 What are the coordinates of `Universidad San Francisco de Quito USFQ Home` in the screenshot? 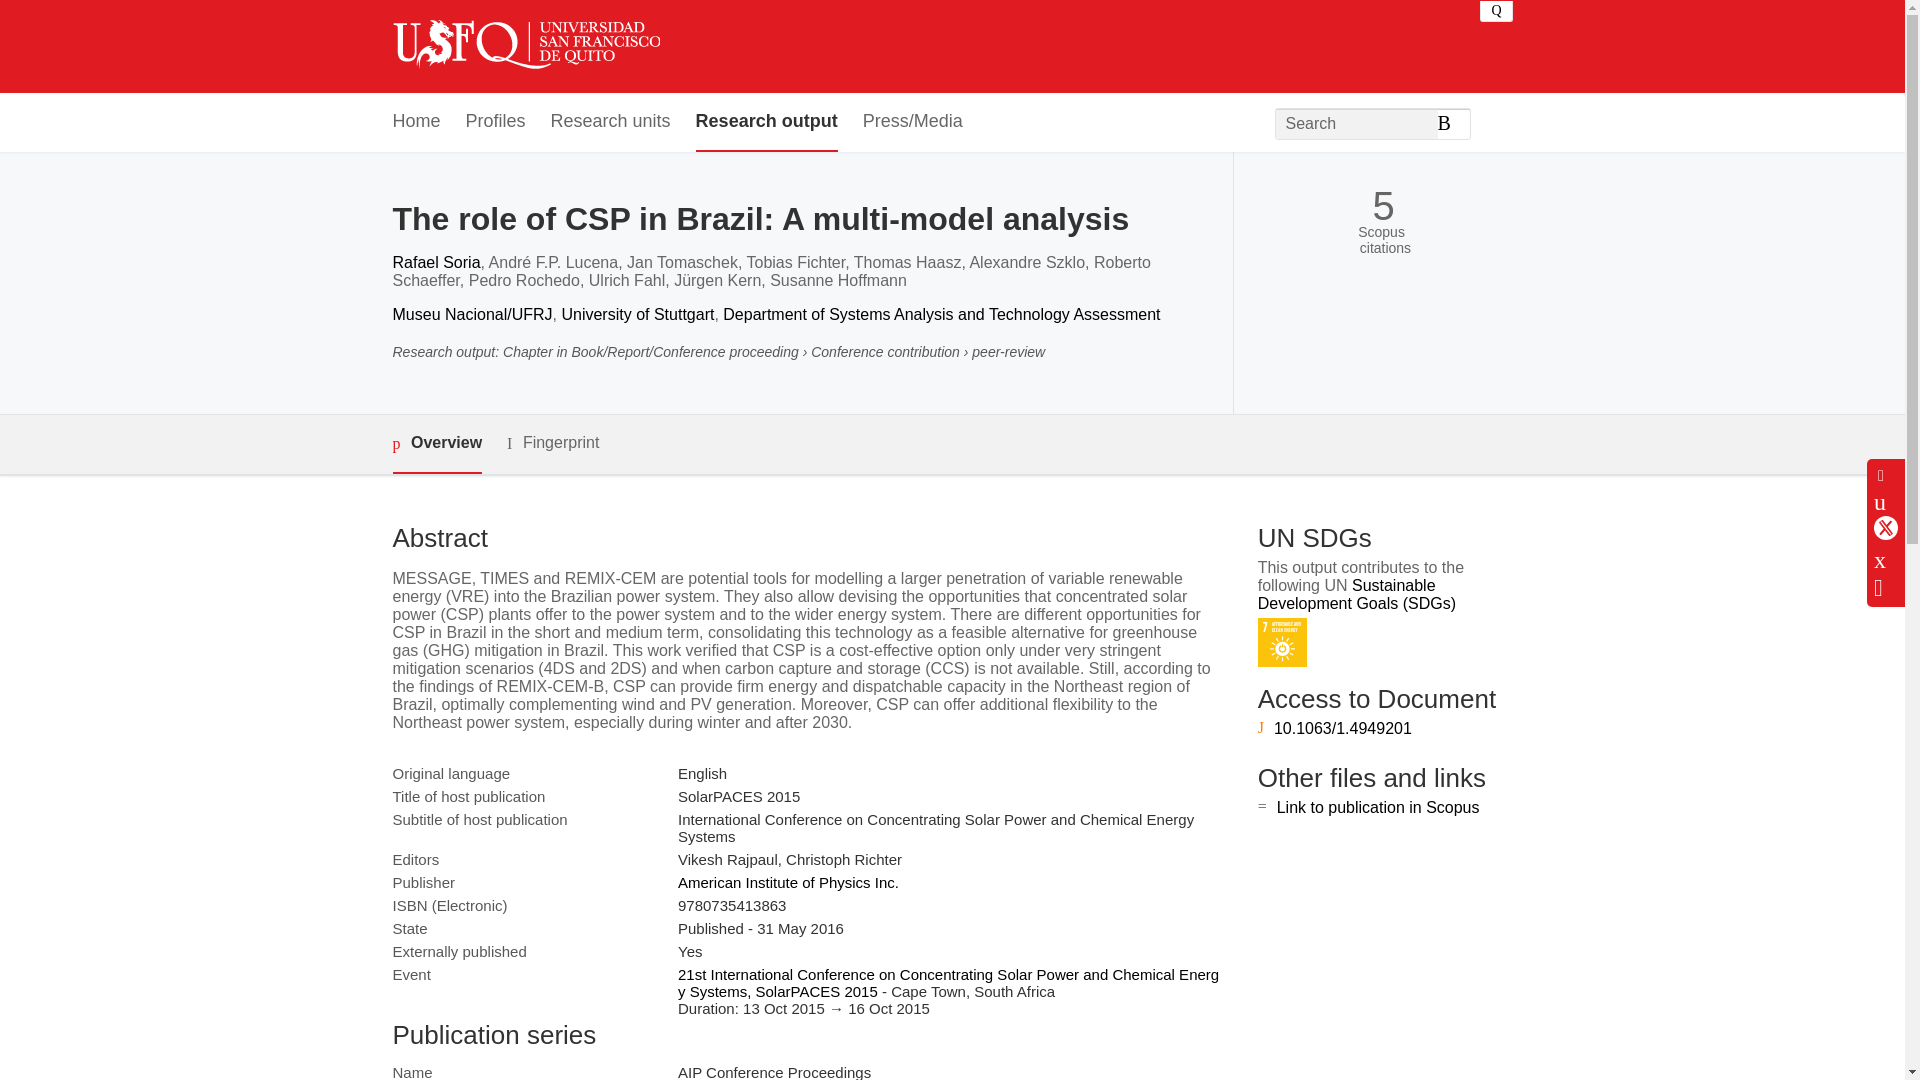 It's located at (524, 46).